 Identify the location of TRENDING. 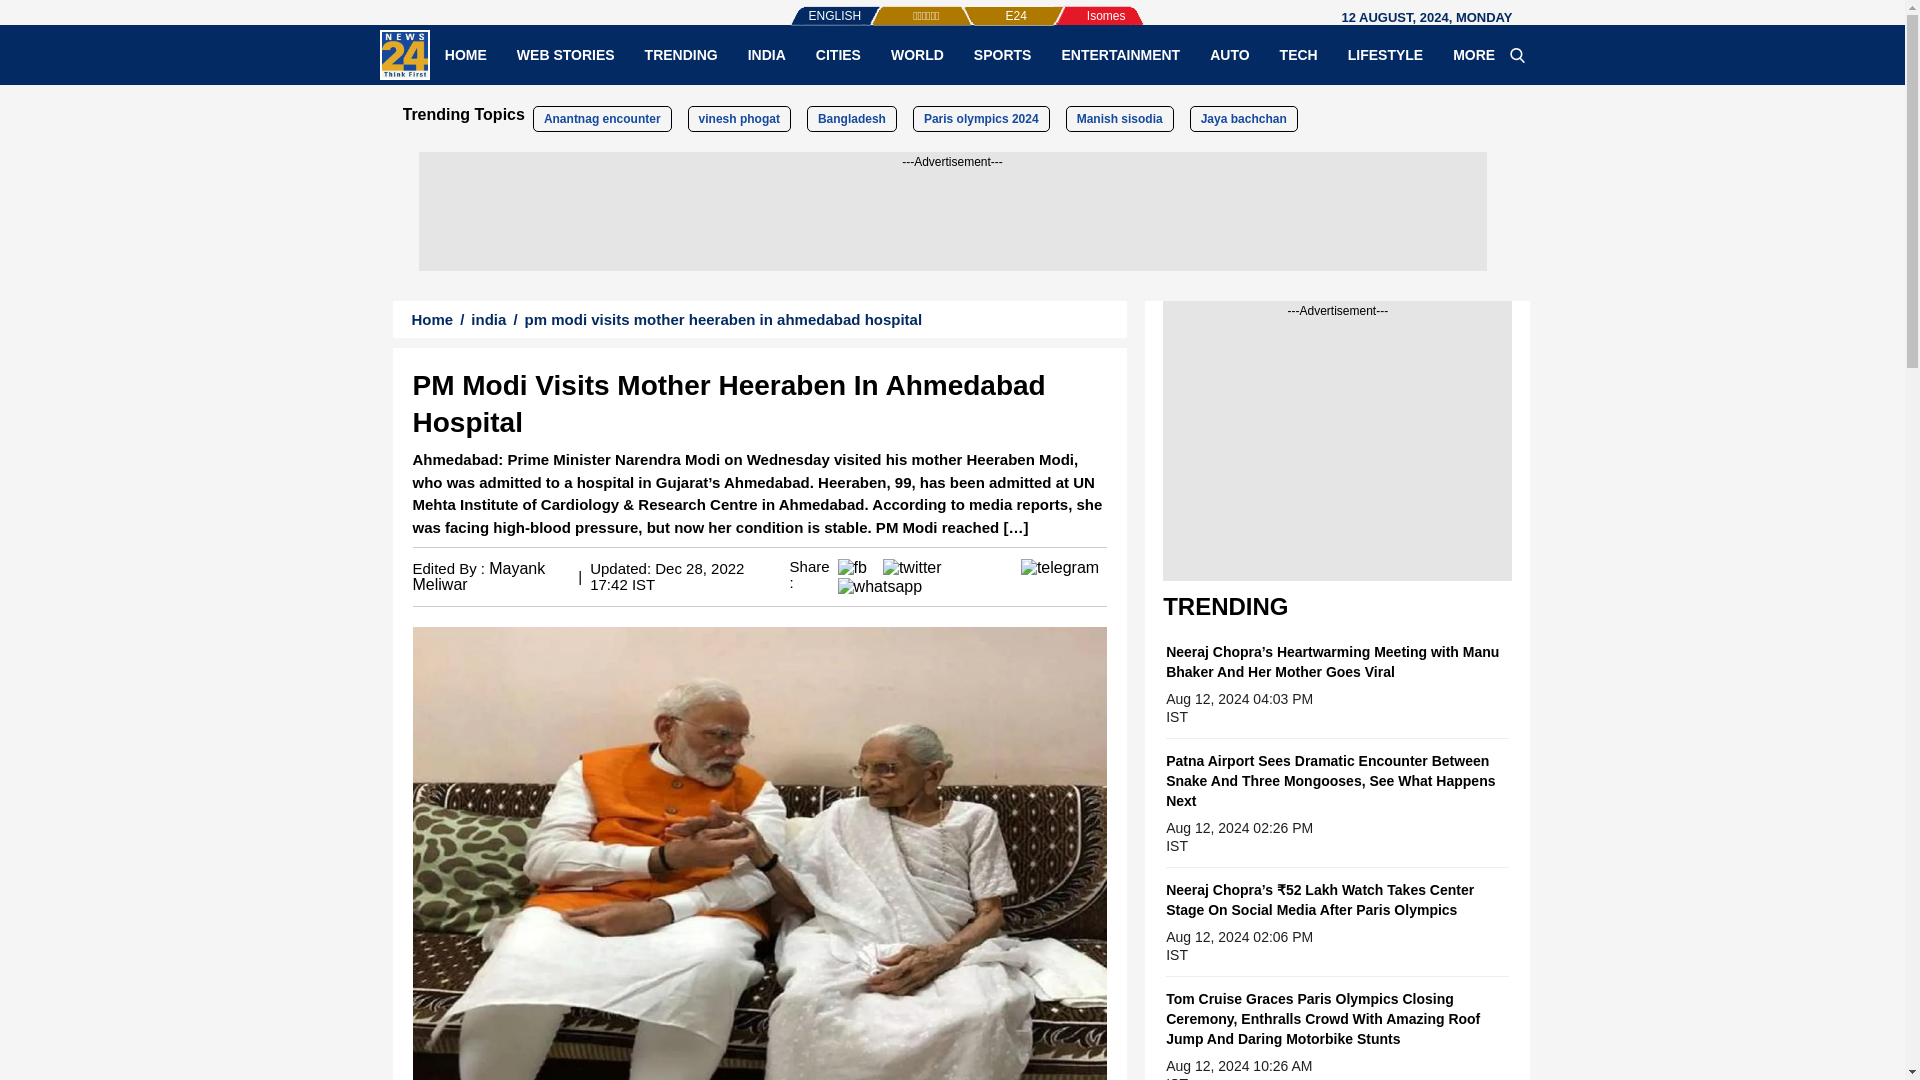
(681, 54).